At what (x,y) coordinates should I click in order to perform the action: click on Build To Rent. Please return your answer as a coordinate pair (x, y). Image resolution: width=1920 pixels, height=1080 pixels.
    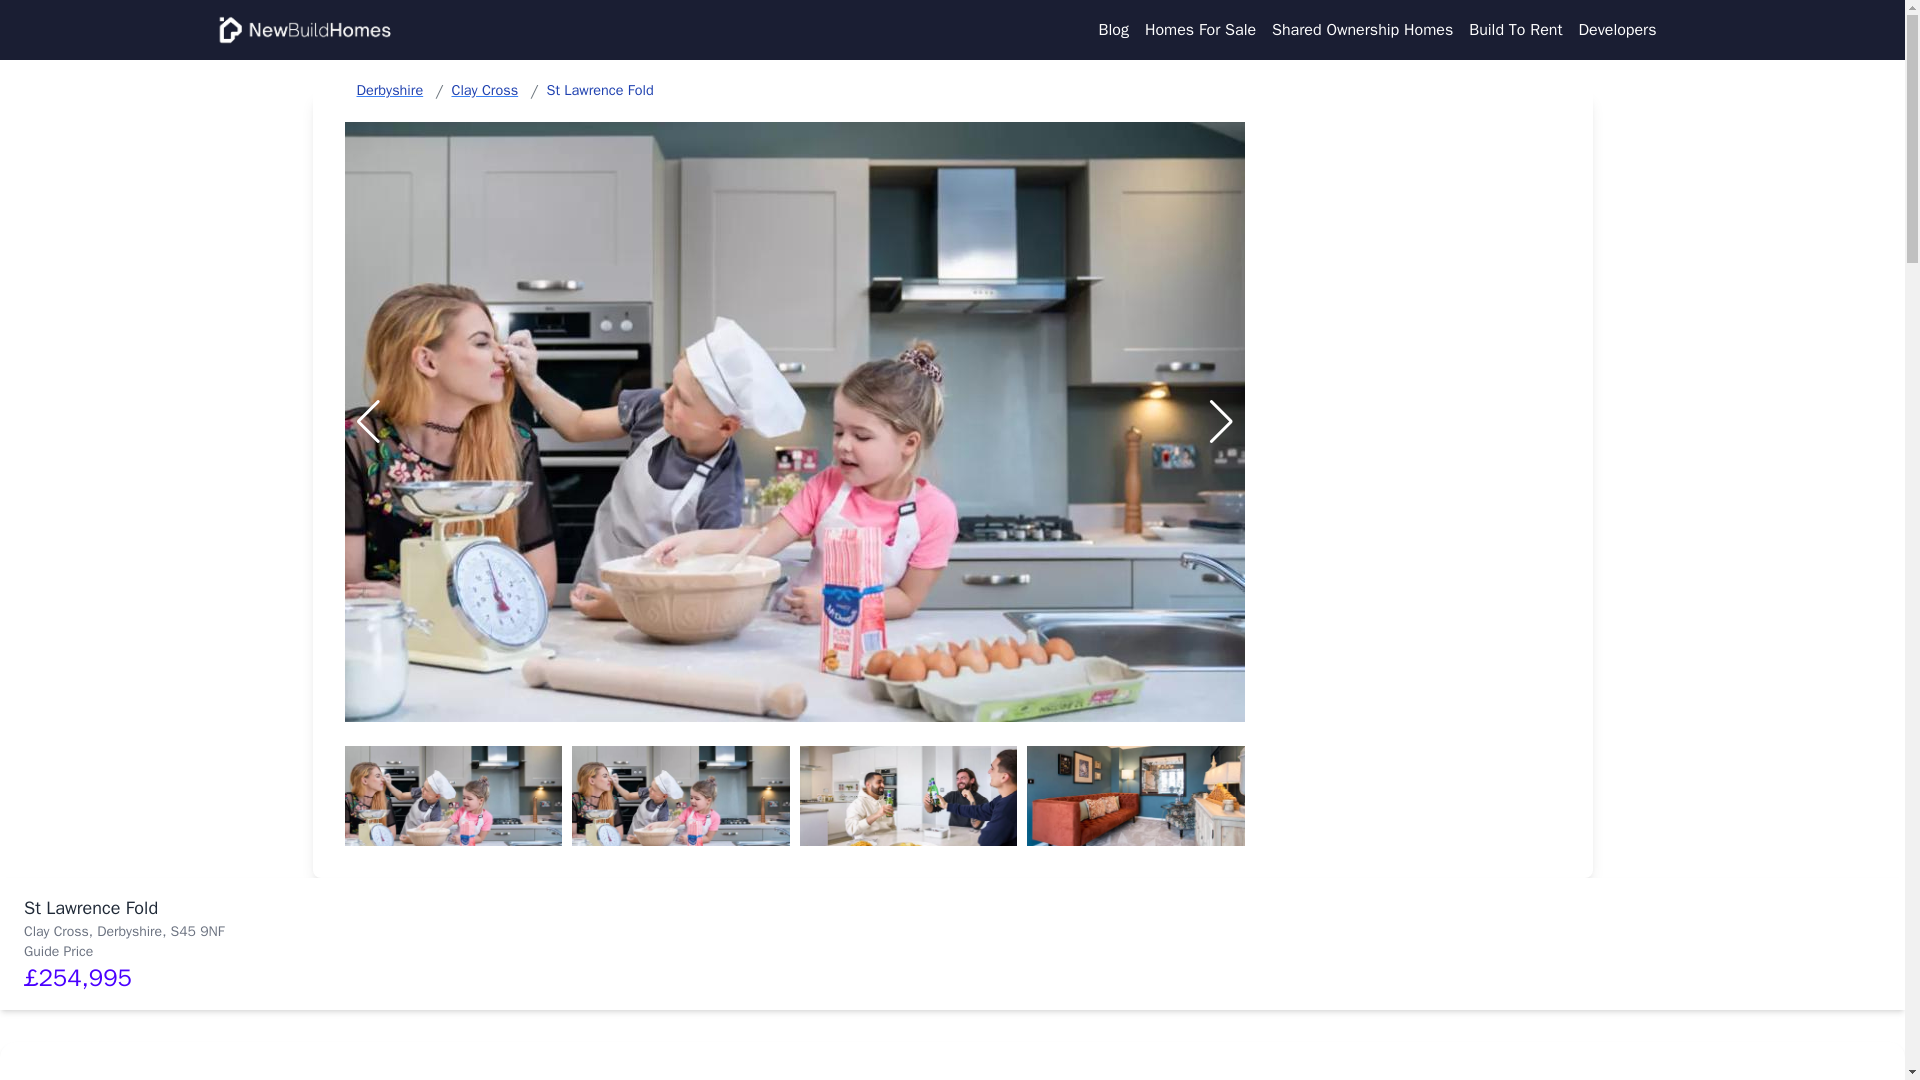
    Looking at the image, I should click on (1515, 30).